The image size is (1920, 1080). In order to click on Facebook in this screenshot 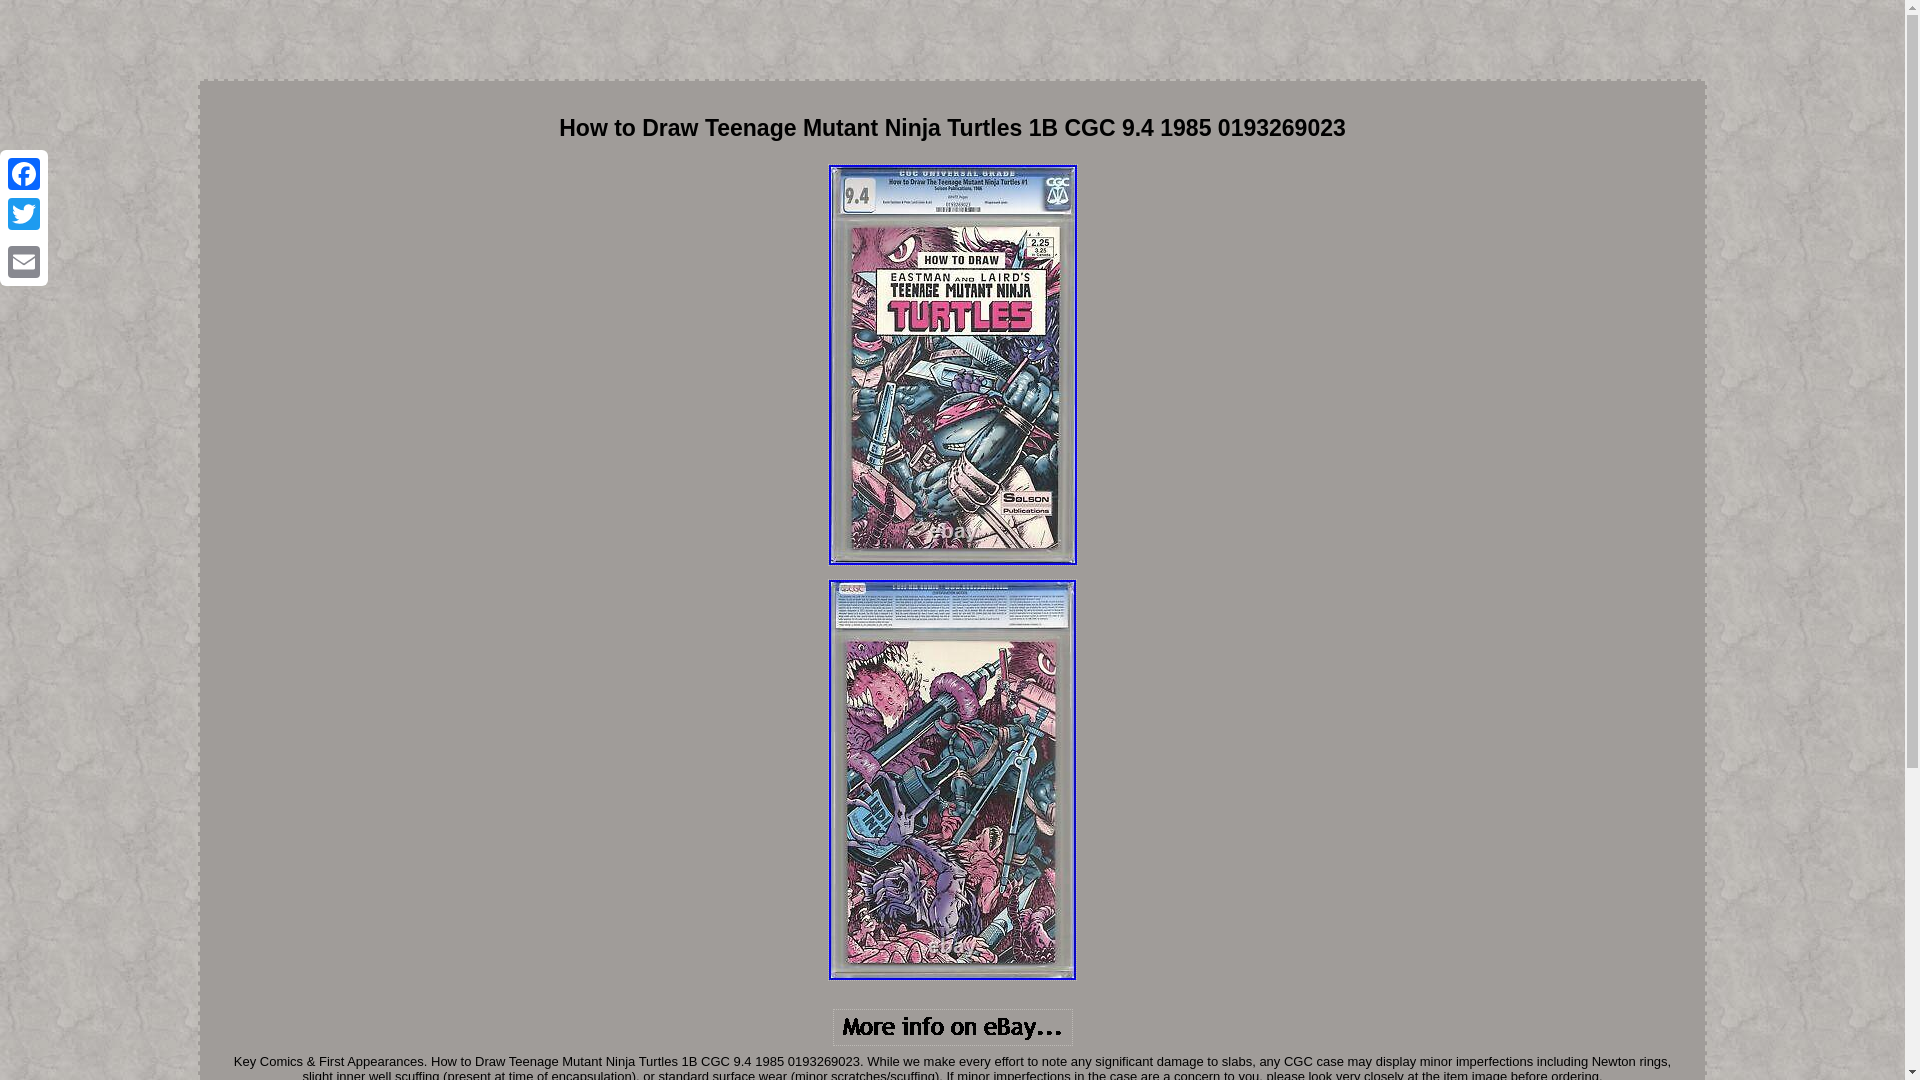, I will do `click(24, 174)`.